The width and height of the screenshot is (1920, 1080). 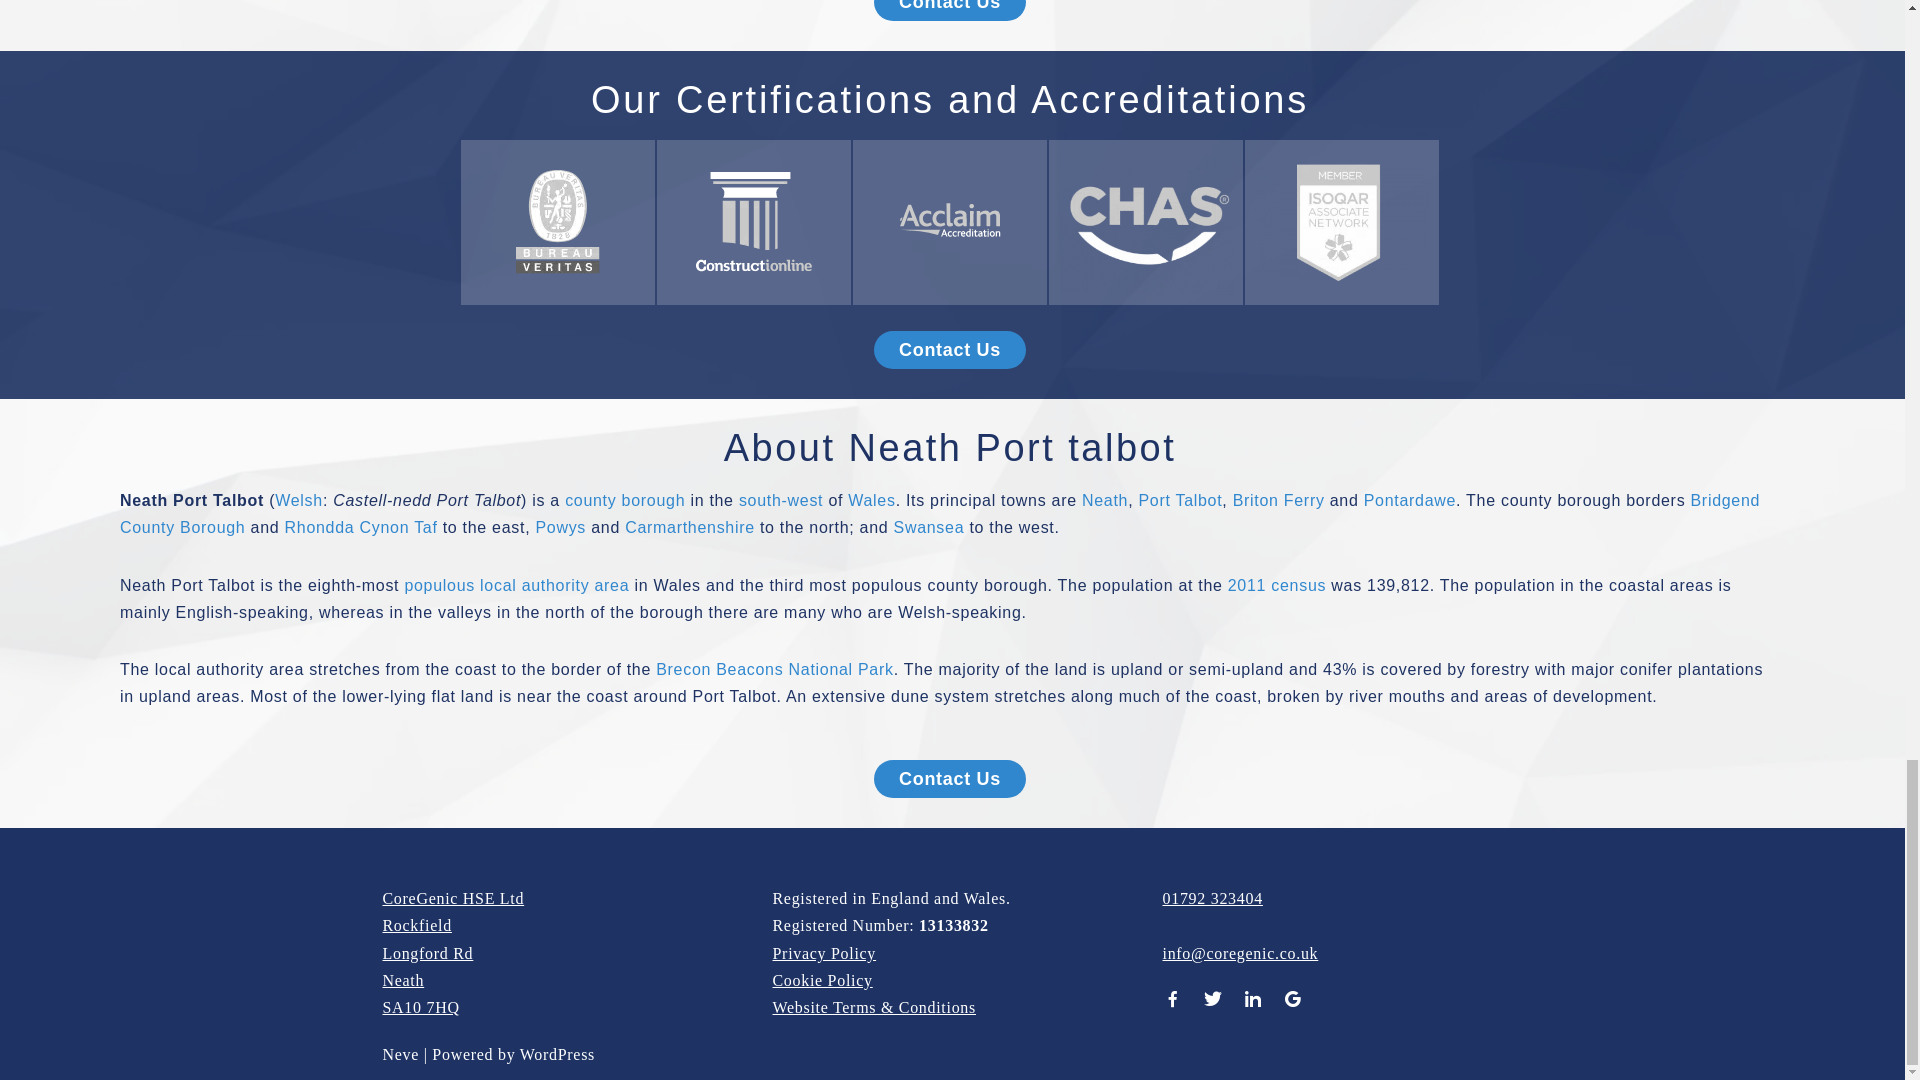 What do you see at coordinates (1278, 500) in the screenshot?
I see `Briton Ferry` at bounding box center [1278, 500].